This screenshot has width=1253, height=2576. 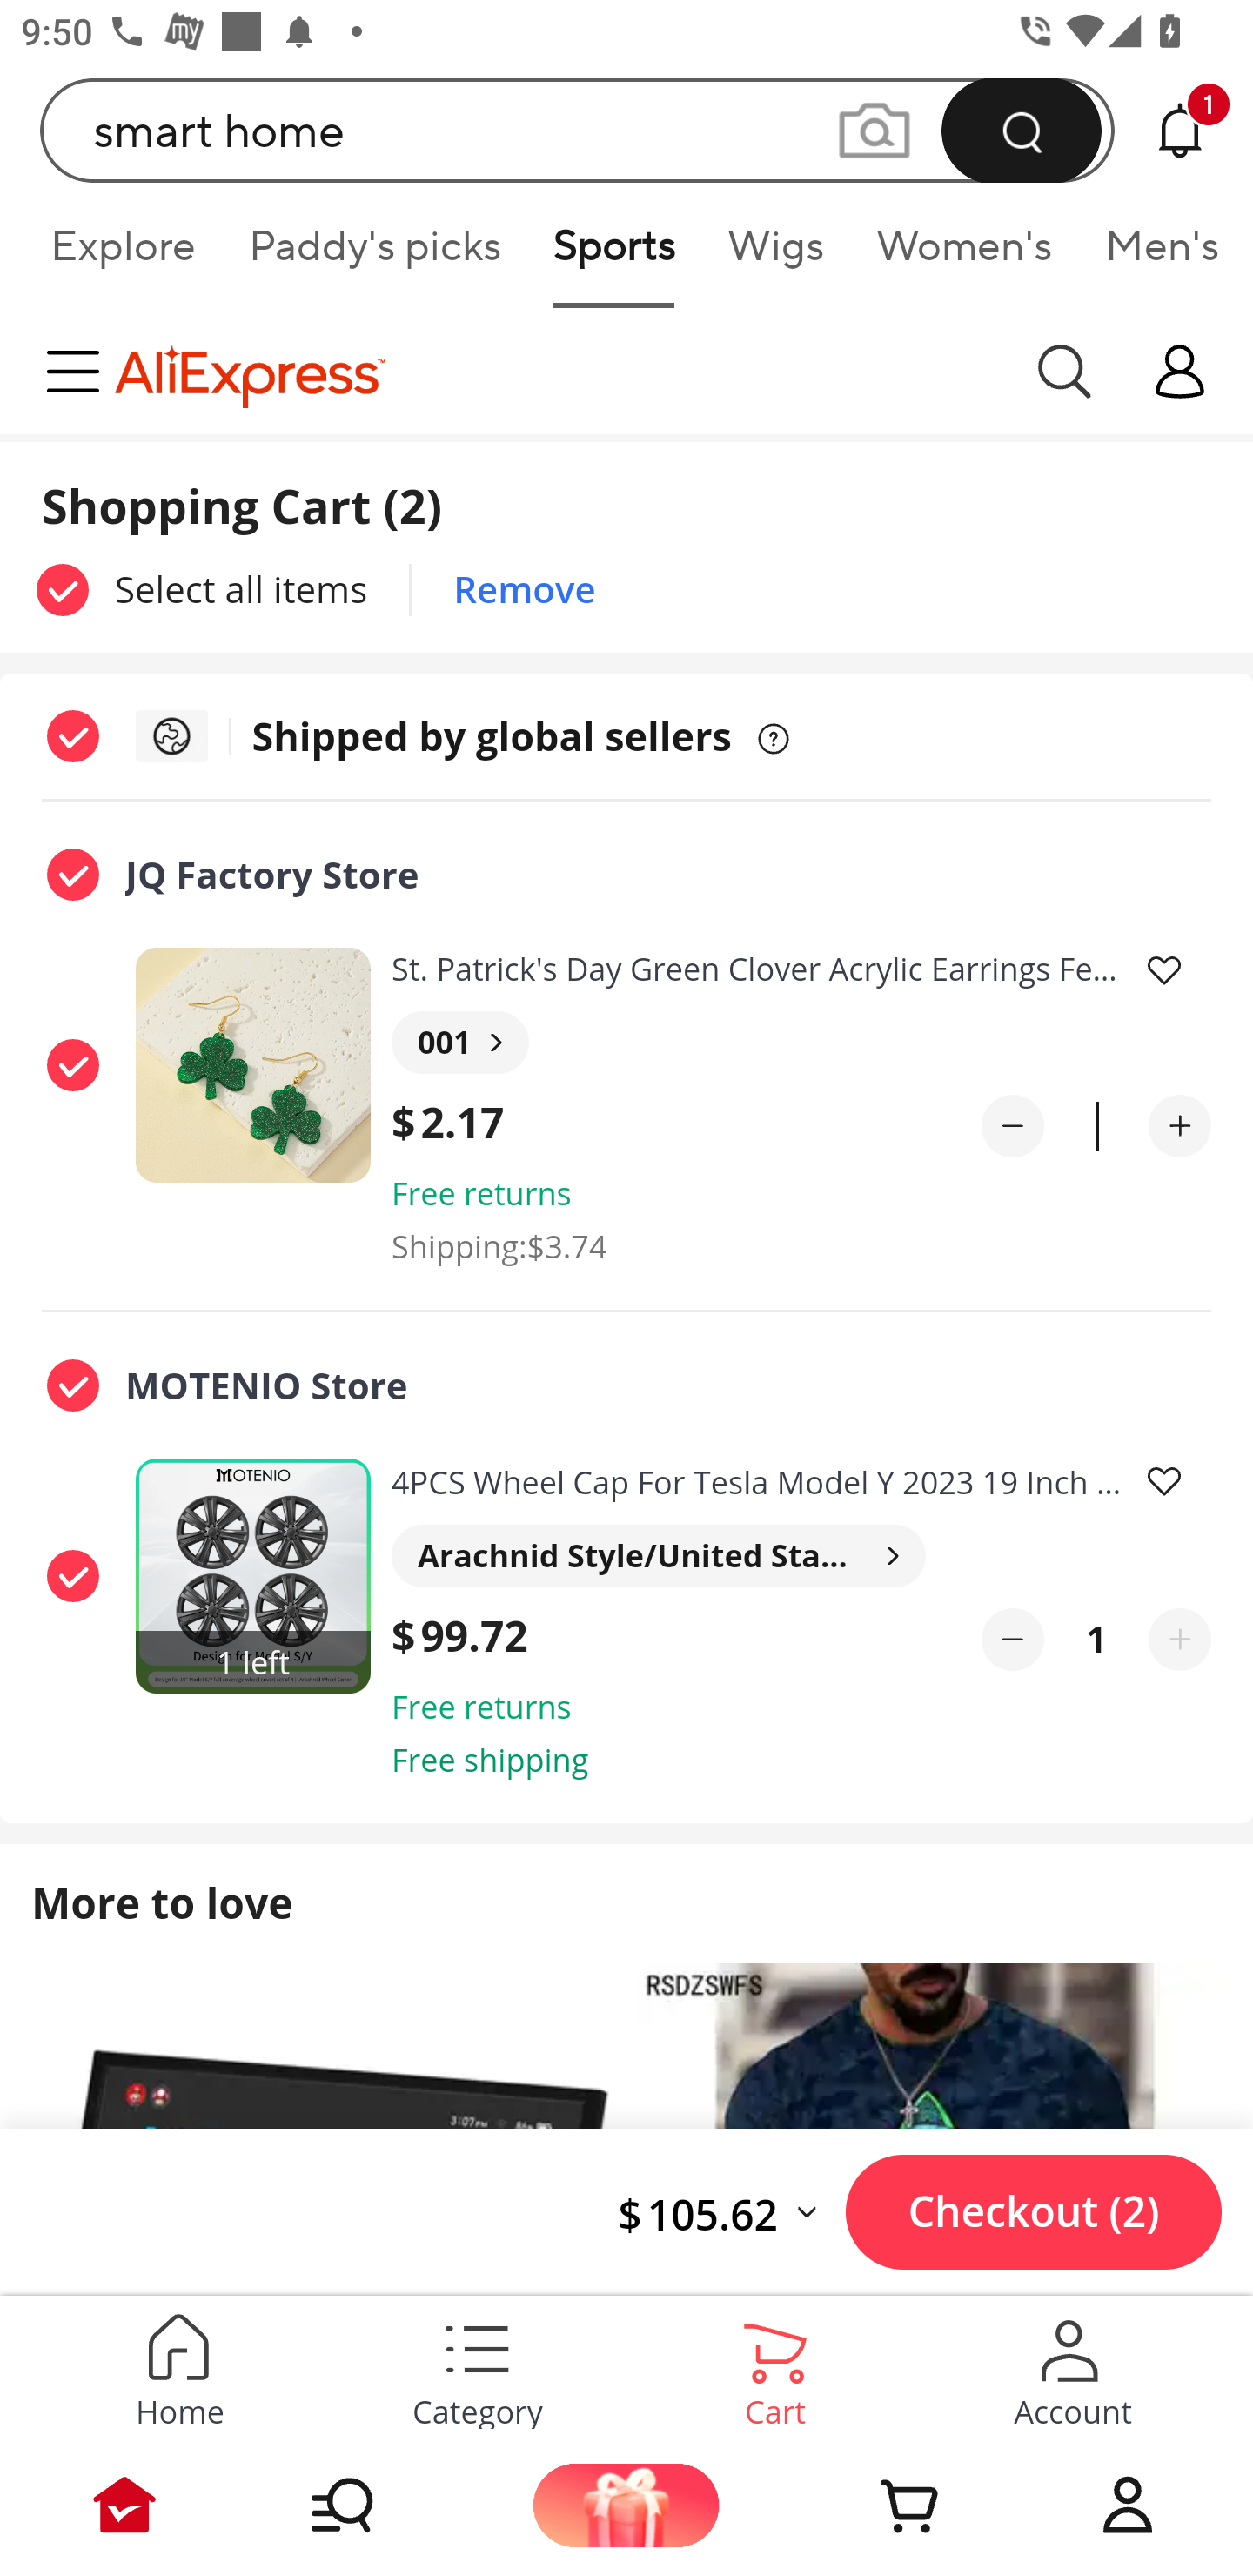 I want to click on Account, so click(x=1073, y=2365).